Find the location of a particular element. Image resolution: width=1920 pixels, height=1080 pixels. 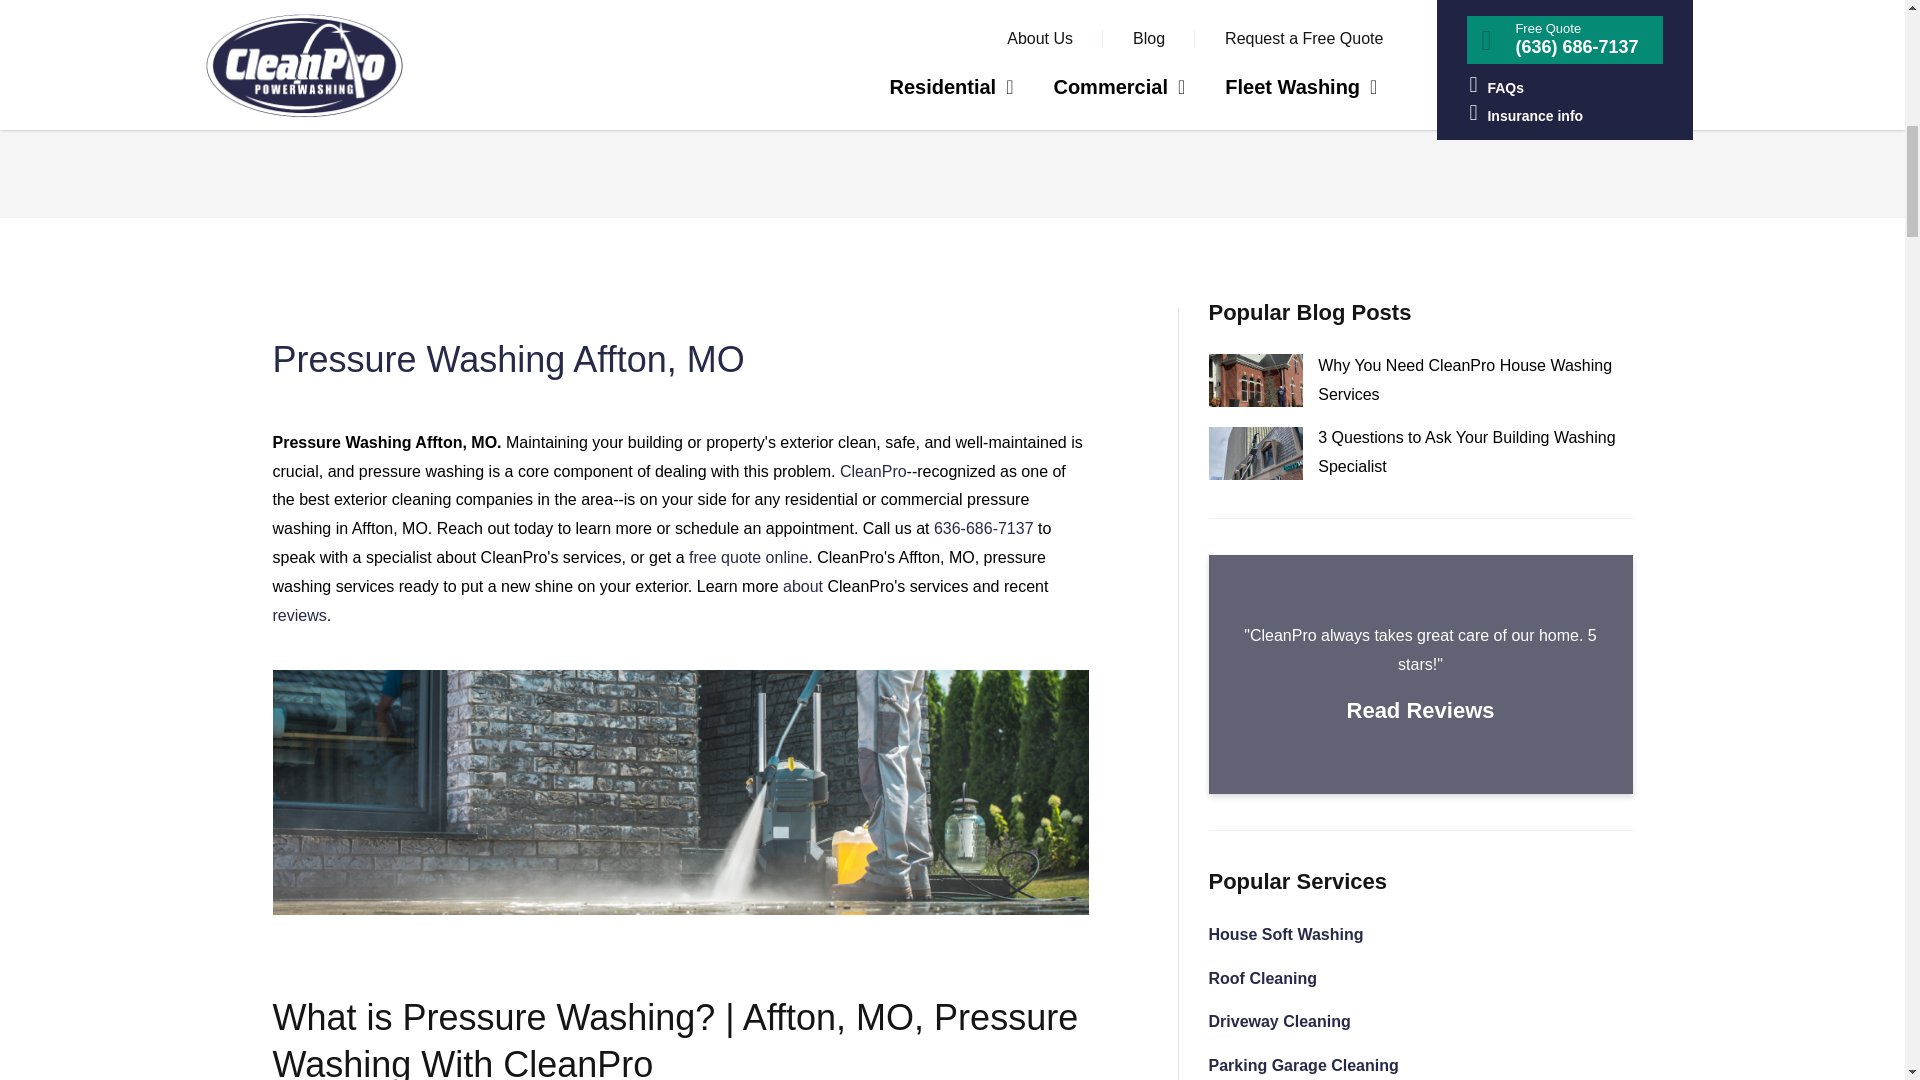

free quote online is located at coordinates (748, 556).